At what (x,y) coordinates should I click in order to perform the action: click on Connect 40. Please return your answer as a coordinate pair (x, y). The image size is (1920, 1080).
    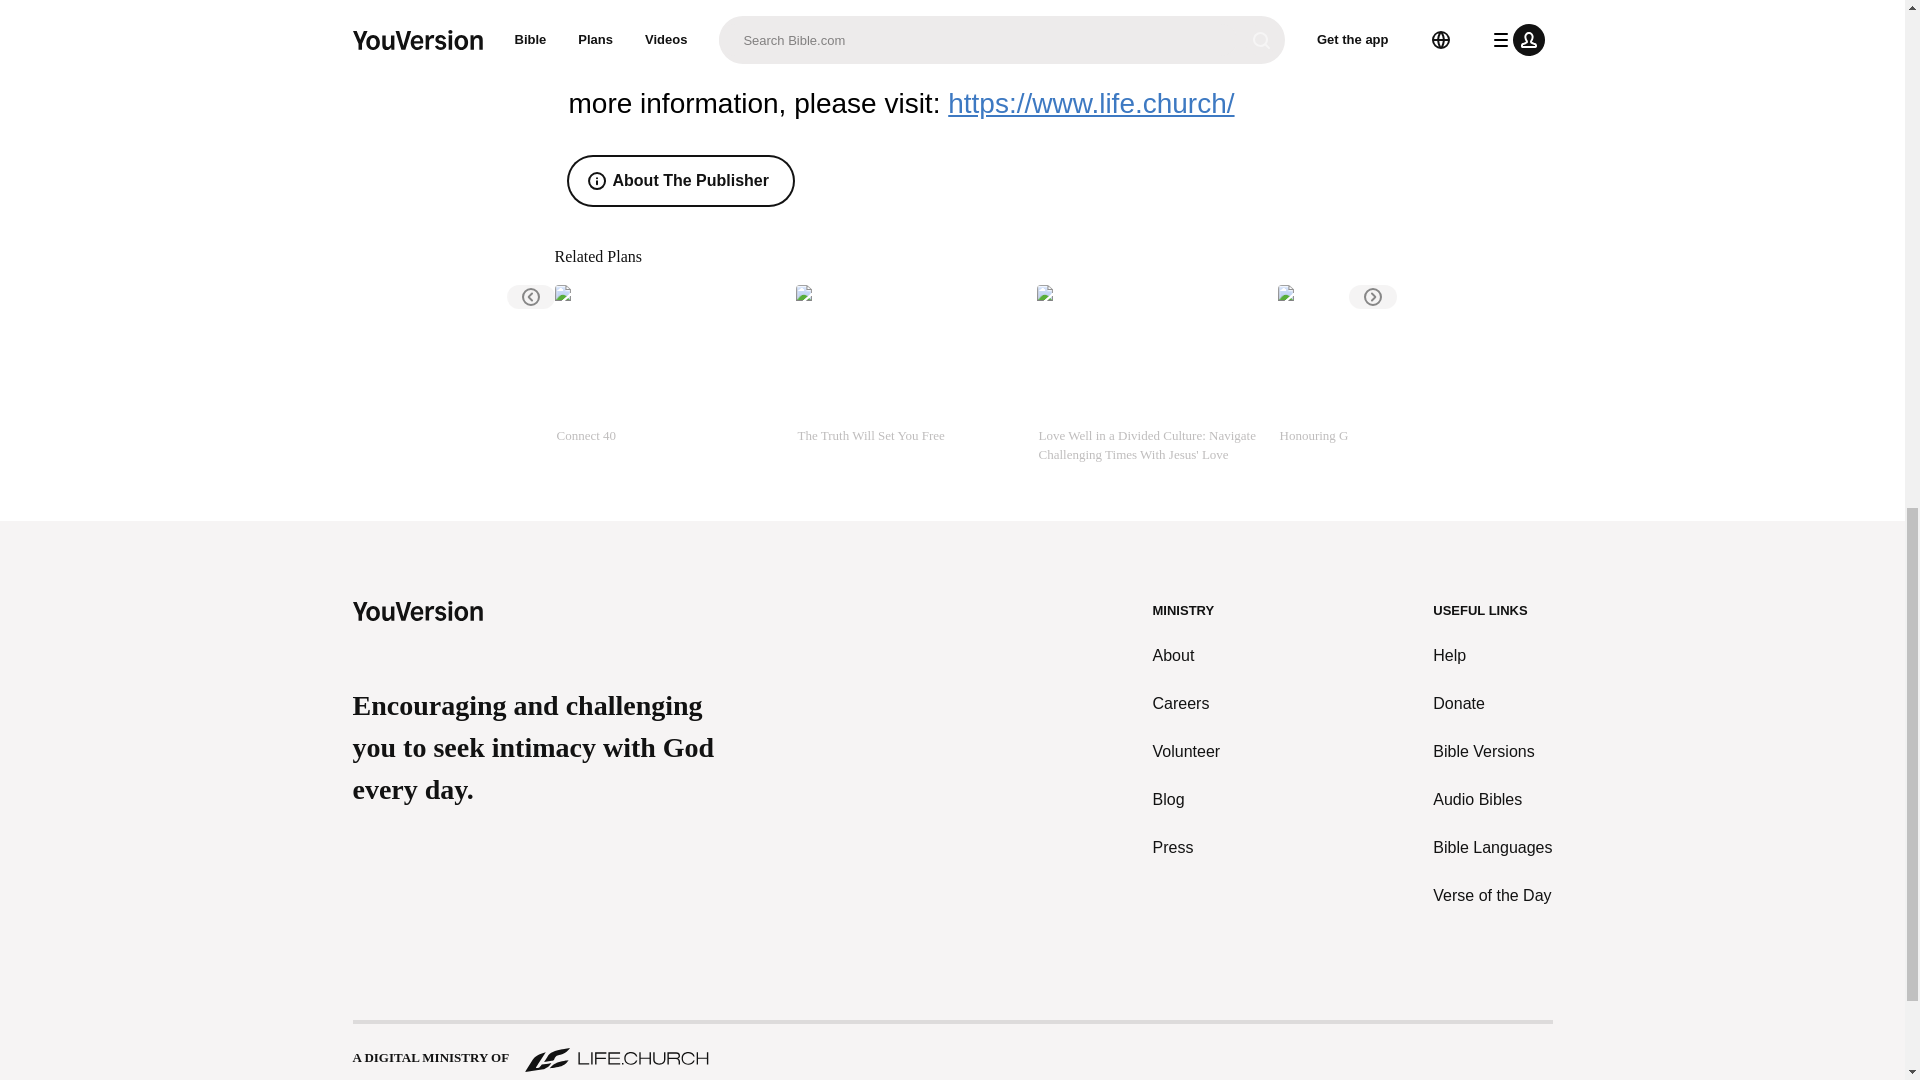
    Looking at the image, I should click on (666, 375).